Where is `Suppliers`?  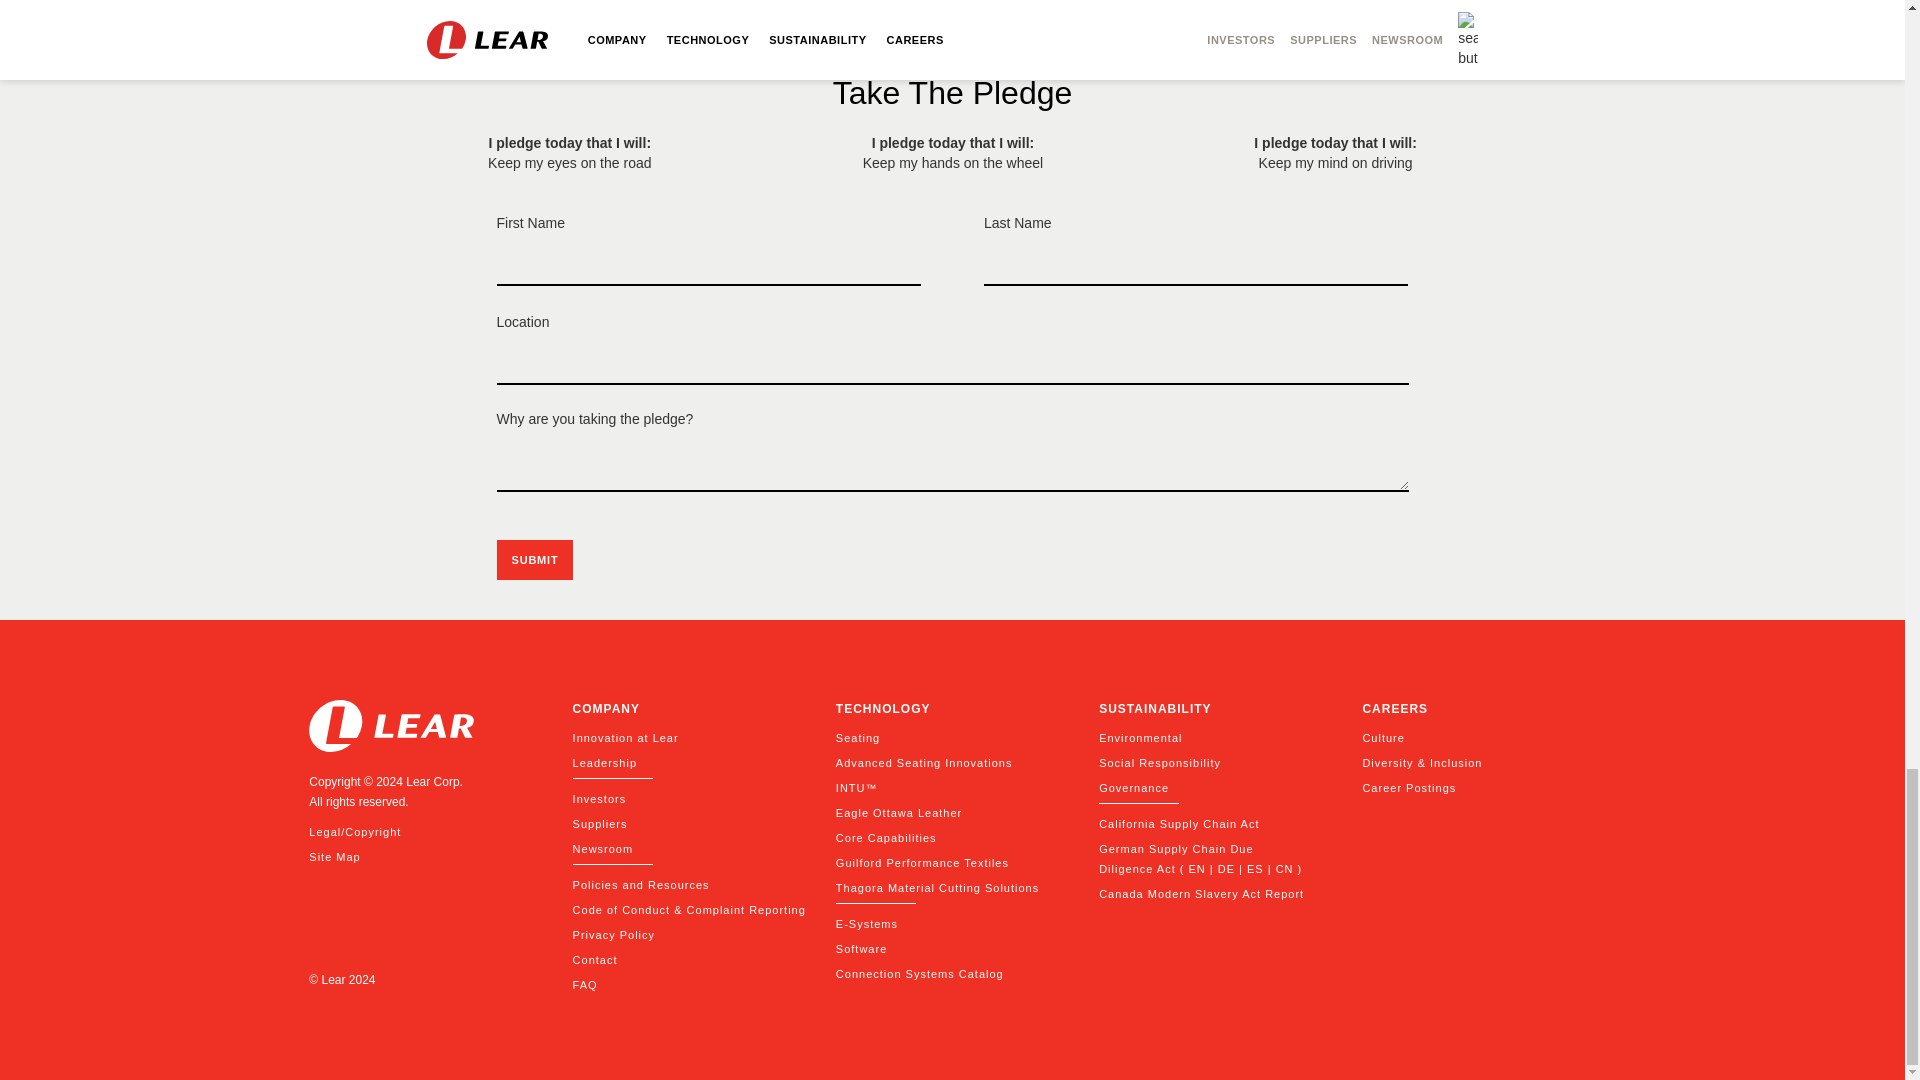
Suppliers is located at coordinates (689, 824).